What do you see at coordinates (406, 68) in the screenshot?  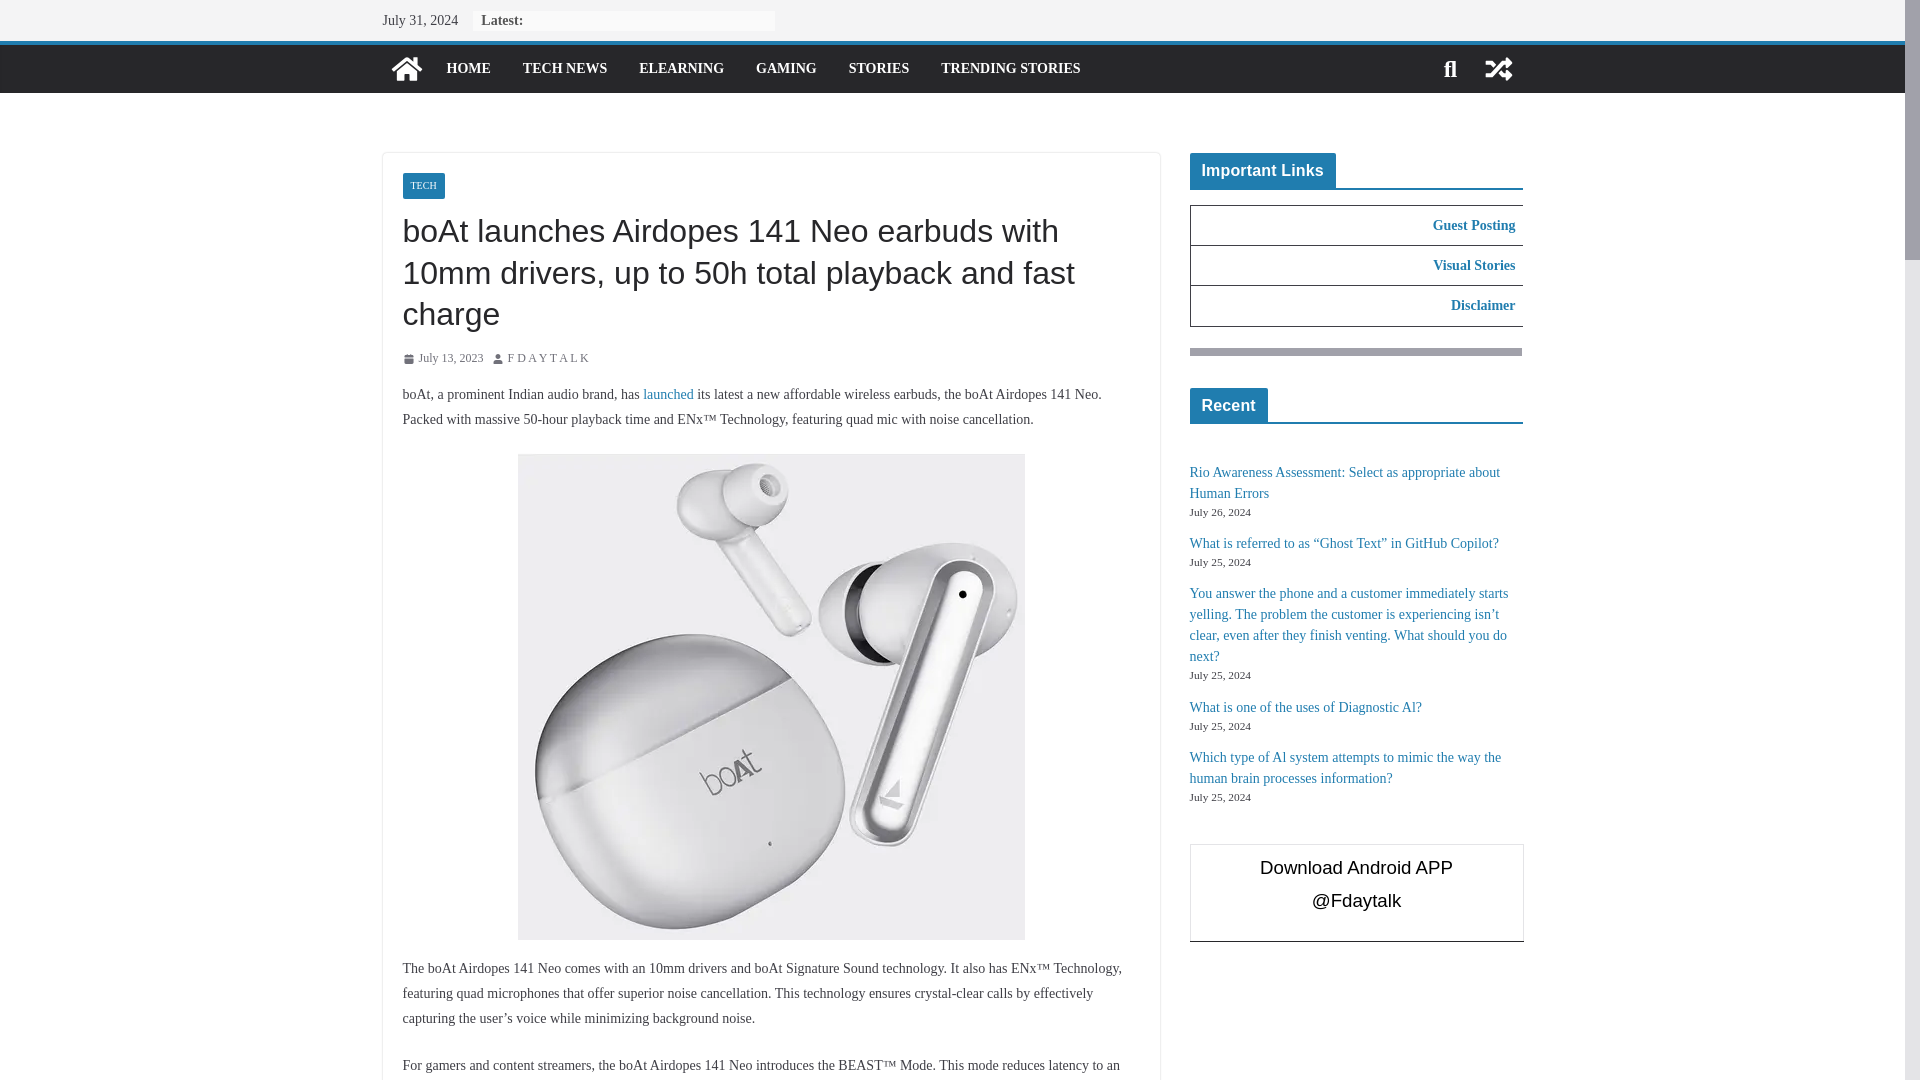 I see `fdaytalk.com` at bounding box center [406, 68].